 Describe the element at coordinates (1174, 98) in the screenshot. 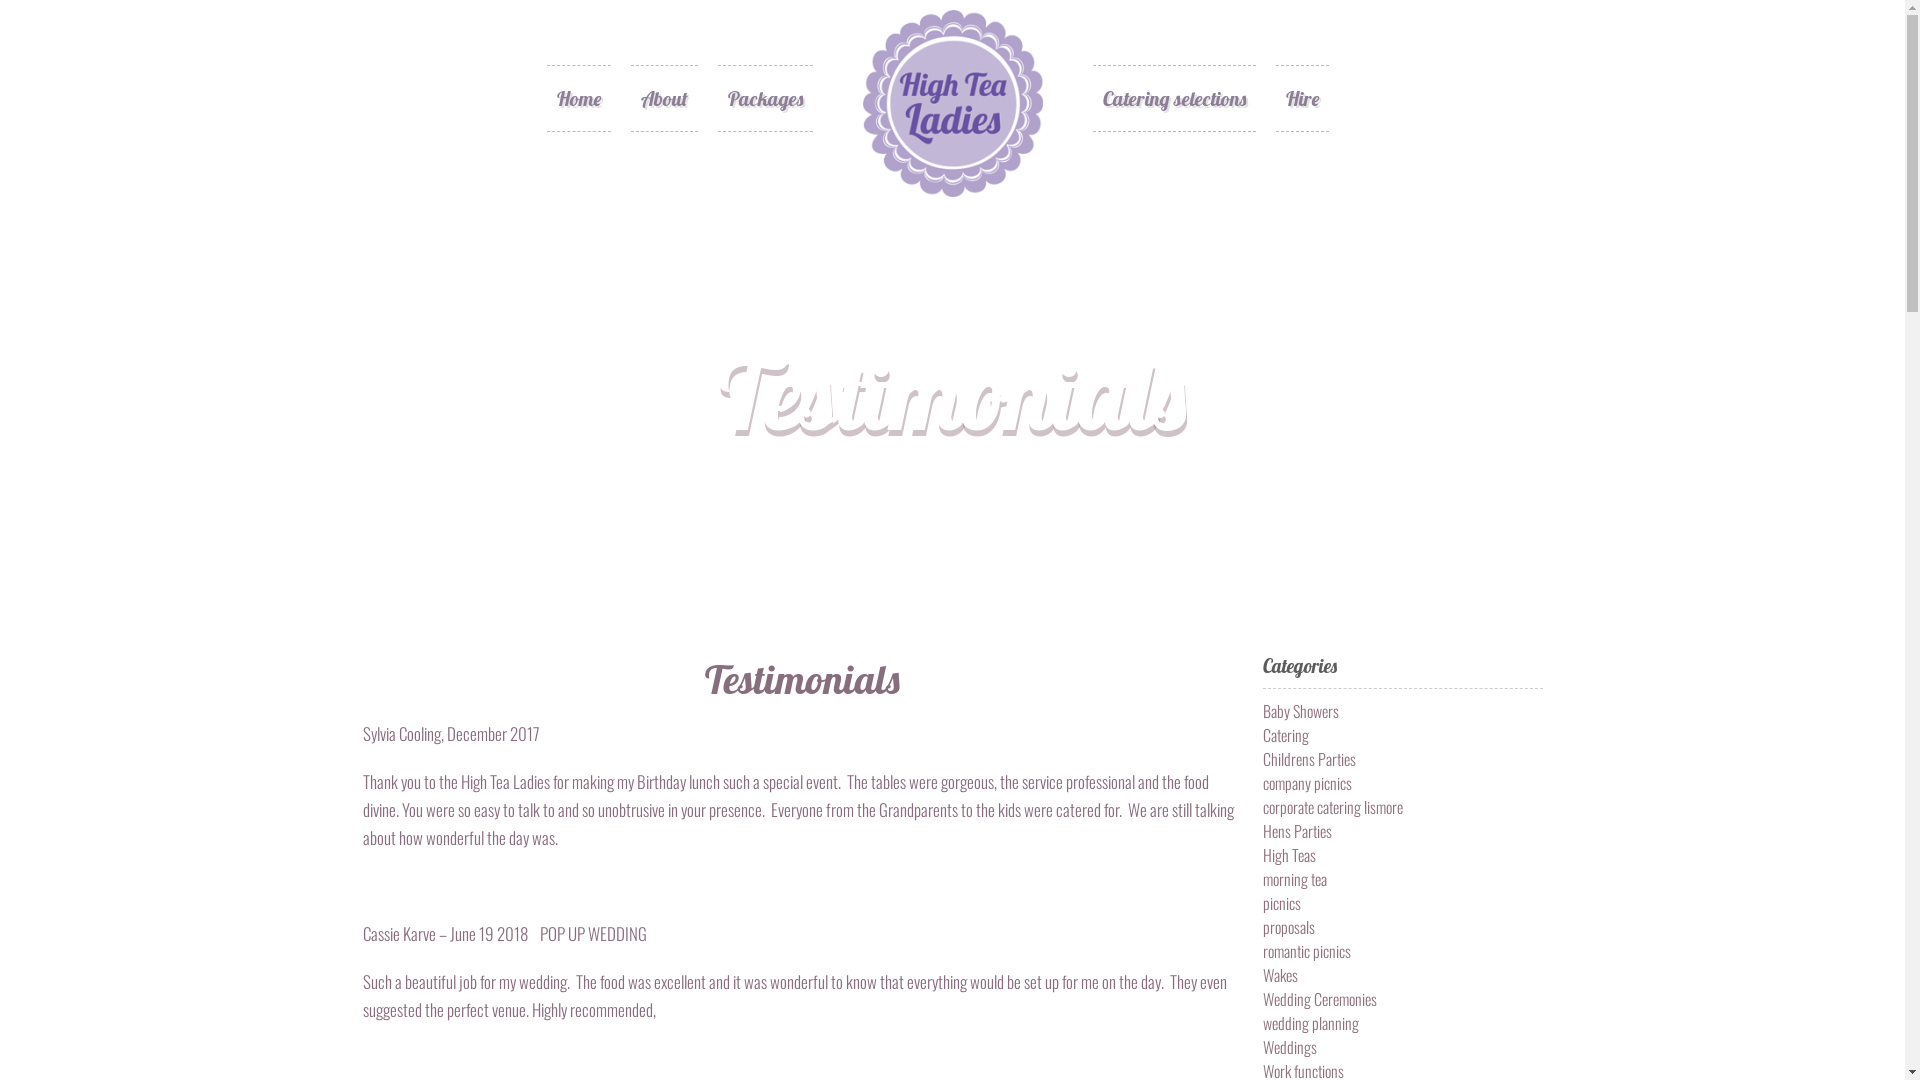

I see `Catering selections` at that location.